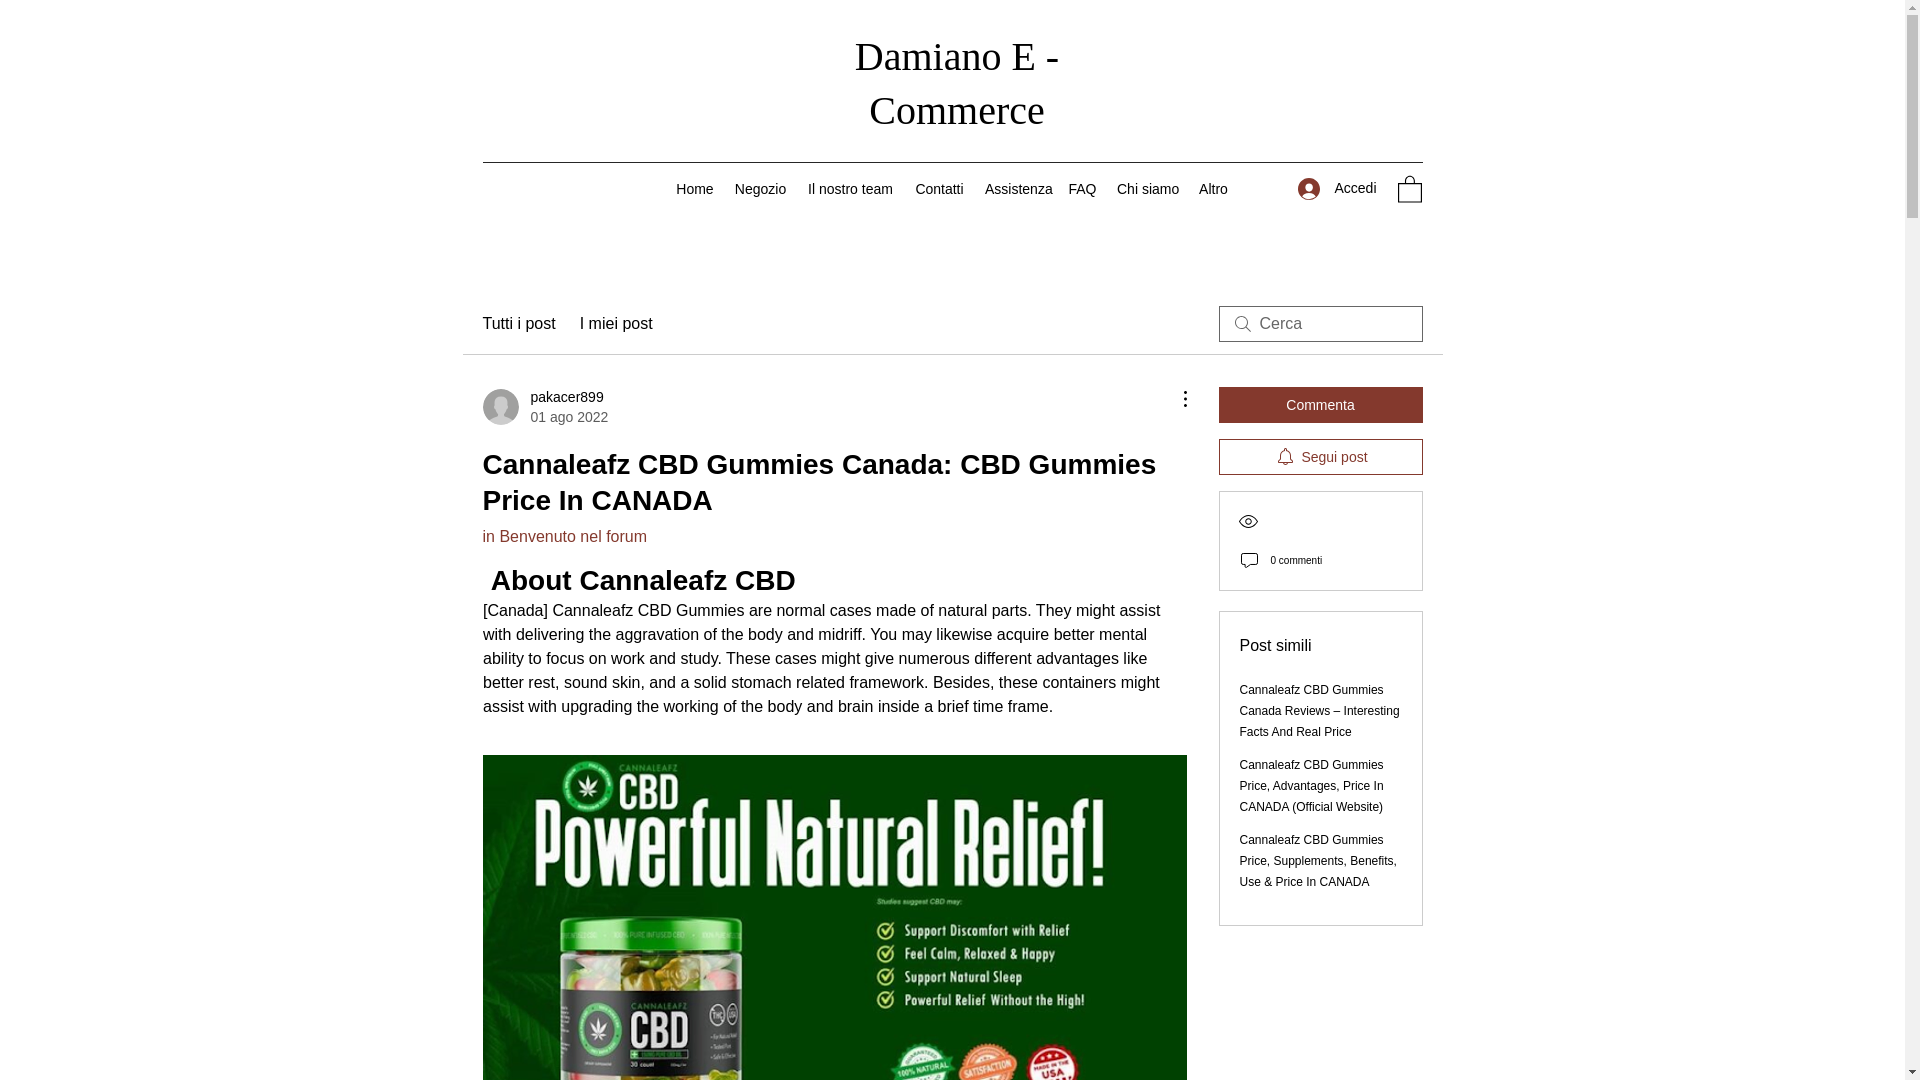  What do you see at coordinates (564, 536) in the screenshot?
I see `Assistenza` at bounding box center [564, 536].